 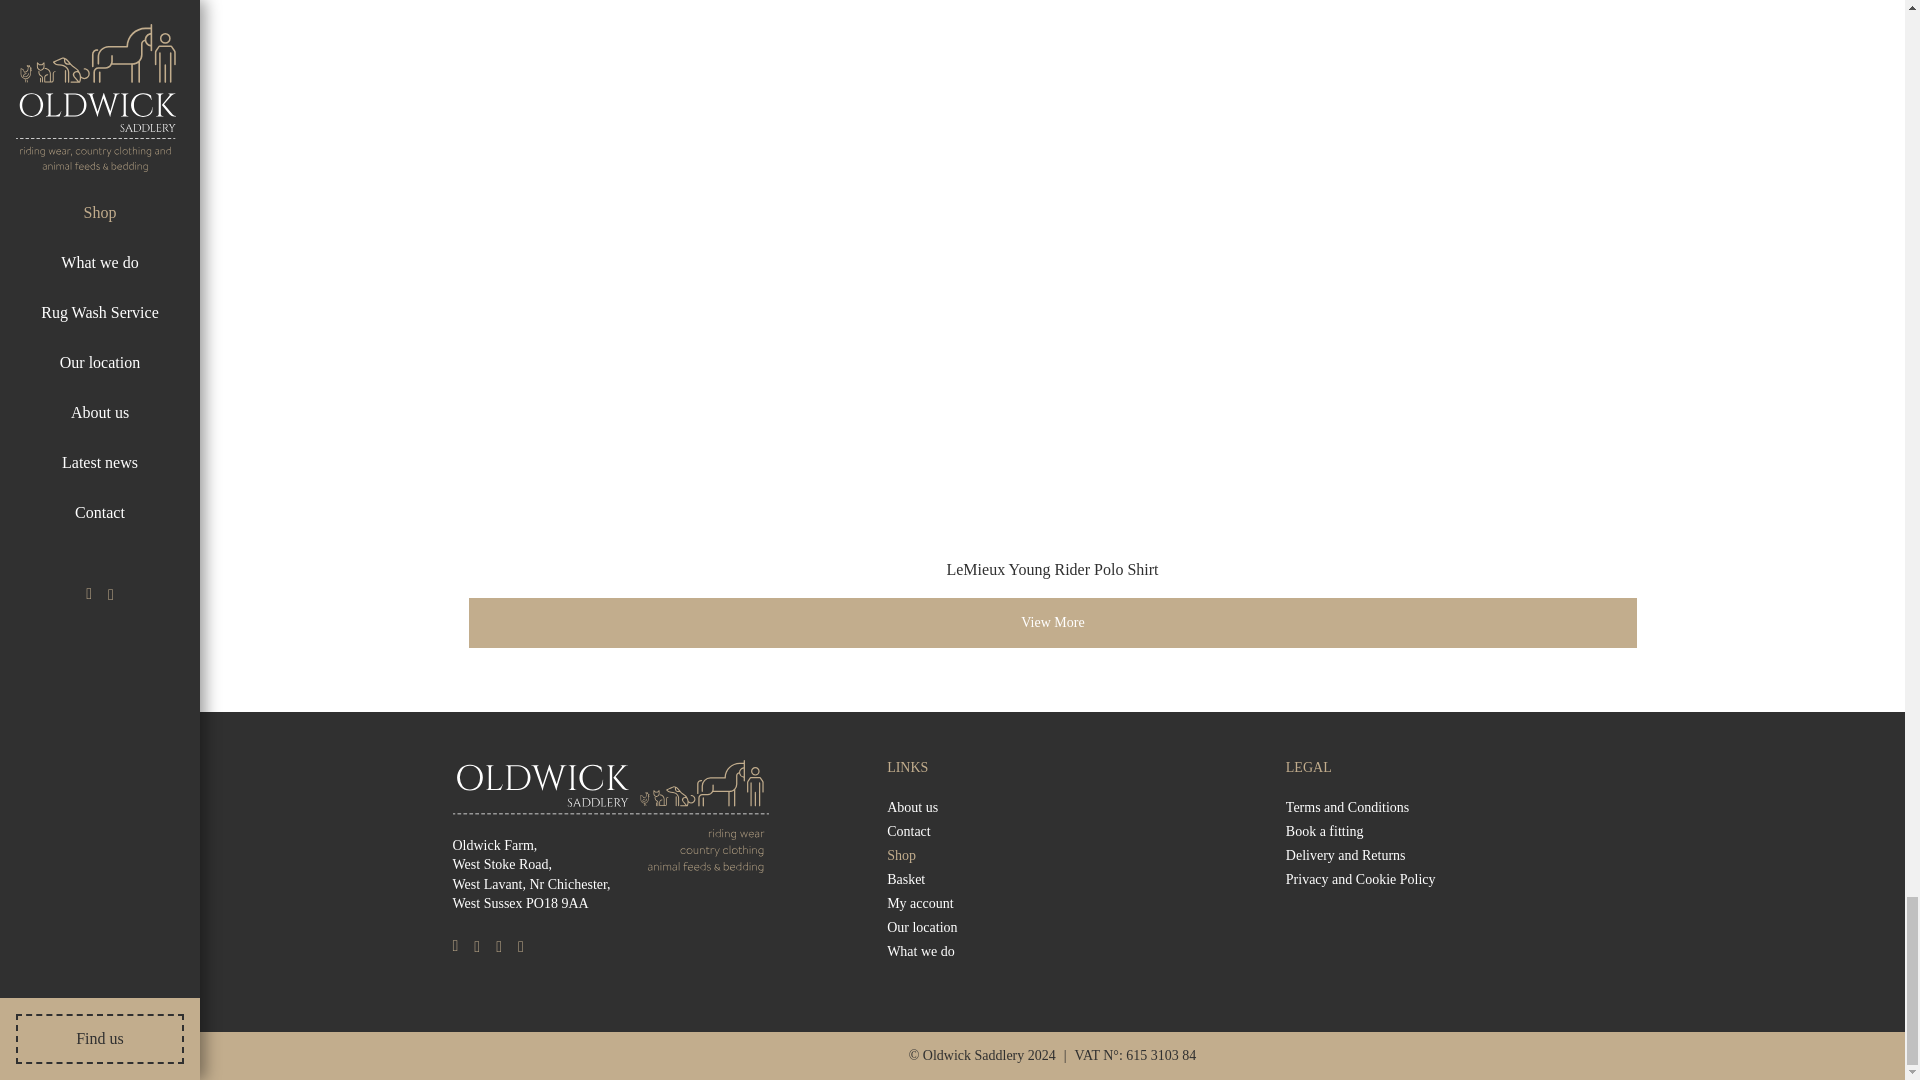 I want to click on View More, so click(x=1052, y=623).